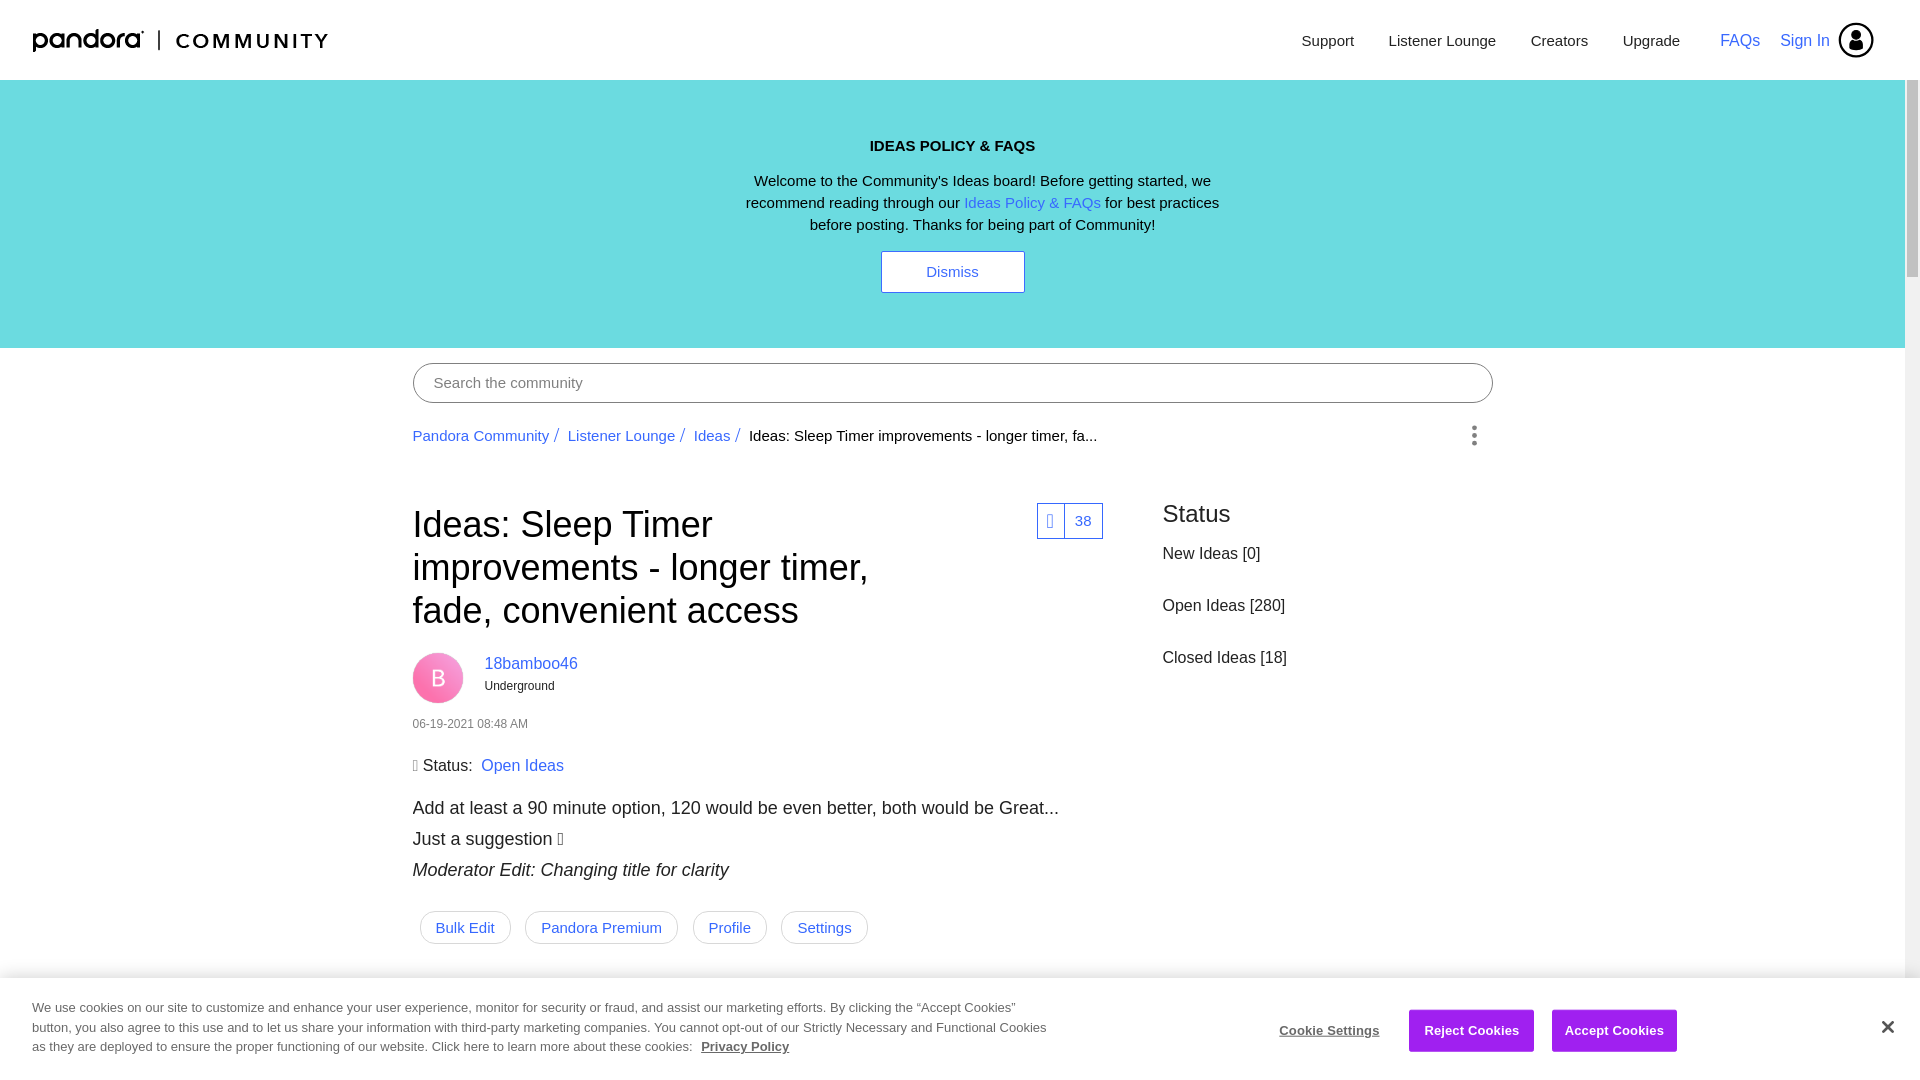 The height and width of the screenshot is (1080, 1920). What do you see at coordinates (656, 724) in the screenshot?
I see `Posted on` at bounding box center [656, 724].